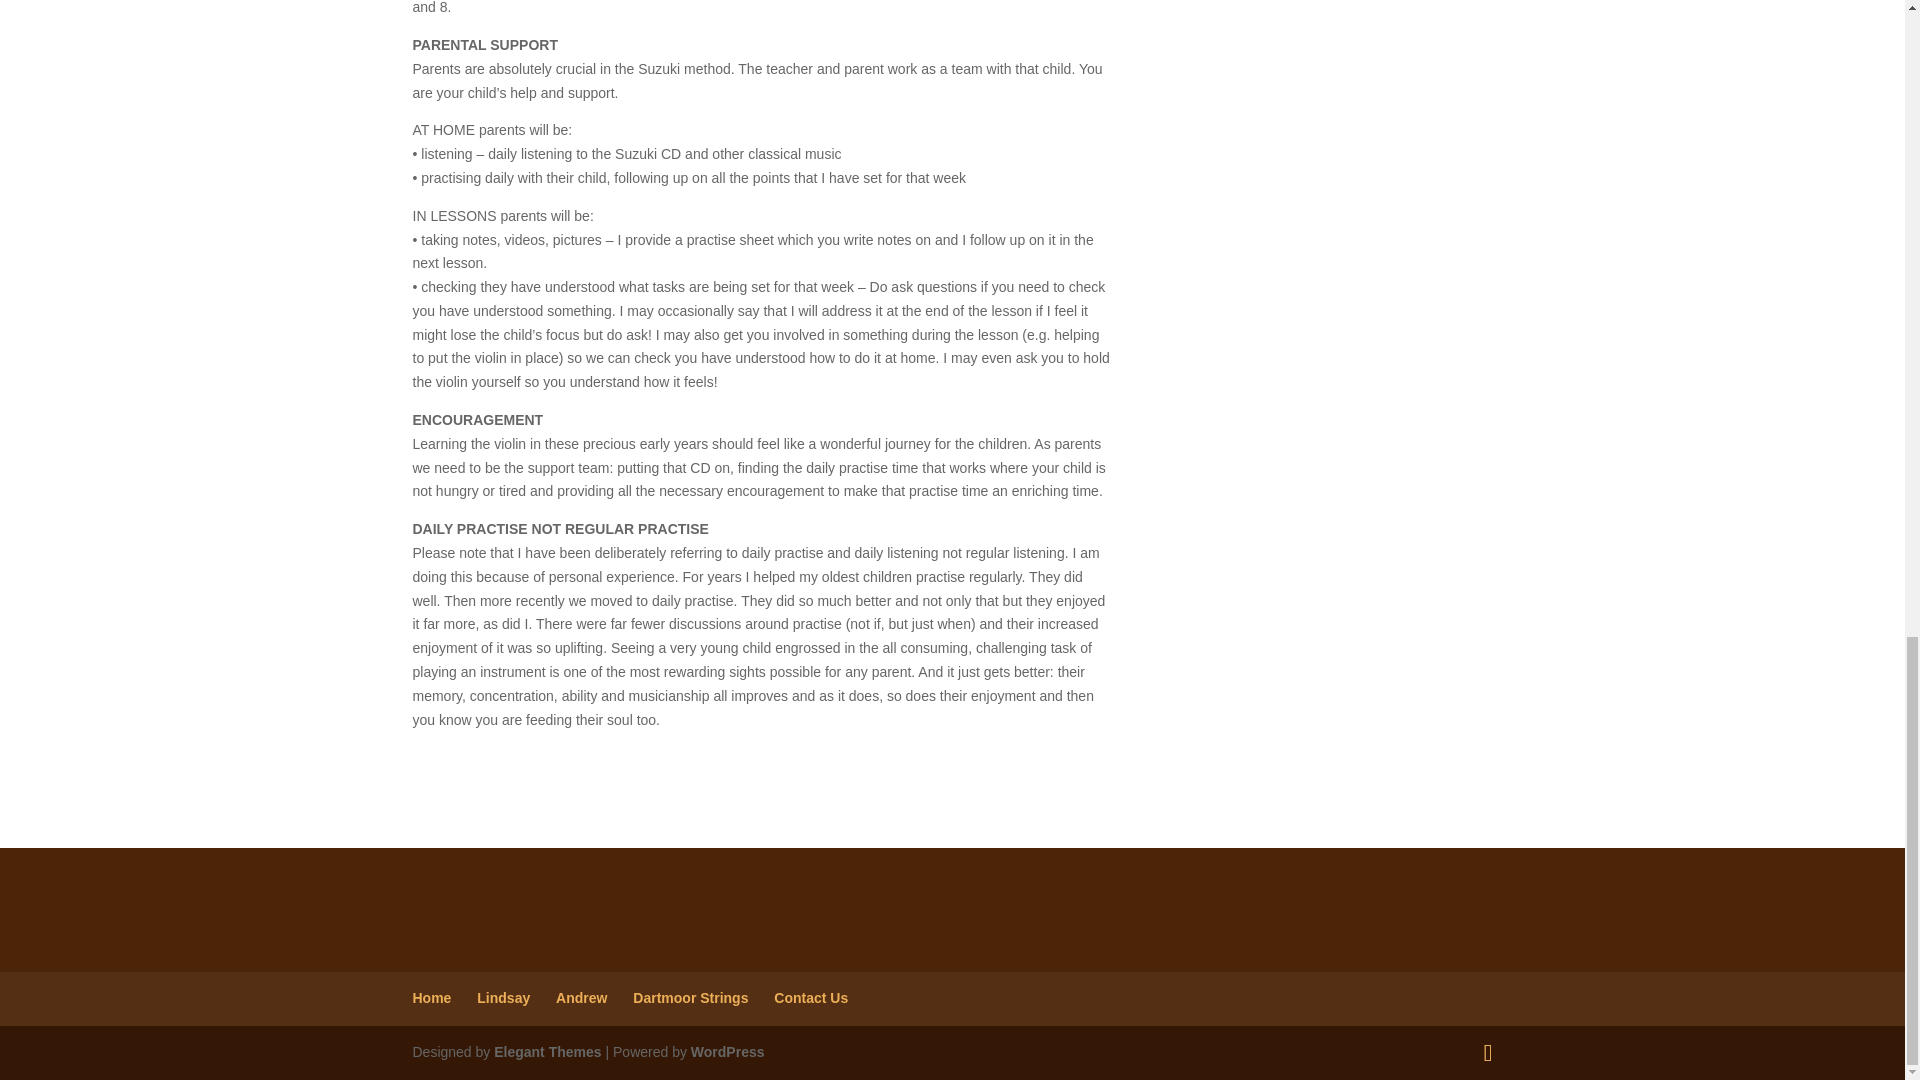  Describe the element at coordinates (581, 998) in the screenshot. I see `Andrew` at that location.